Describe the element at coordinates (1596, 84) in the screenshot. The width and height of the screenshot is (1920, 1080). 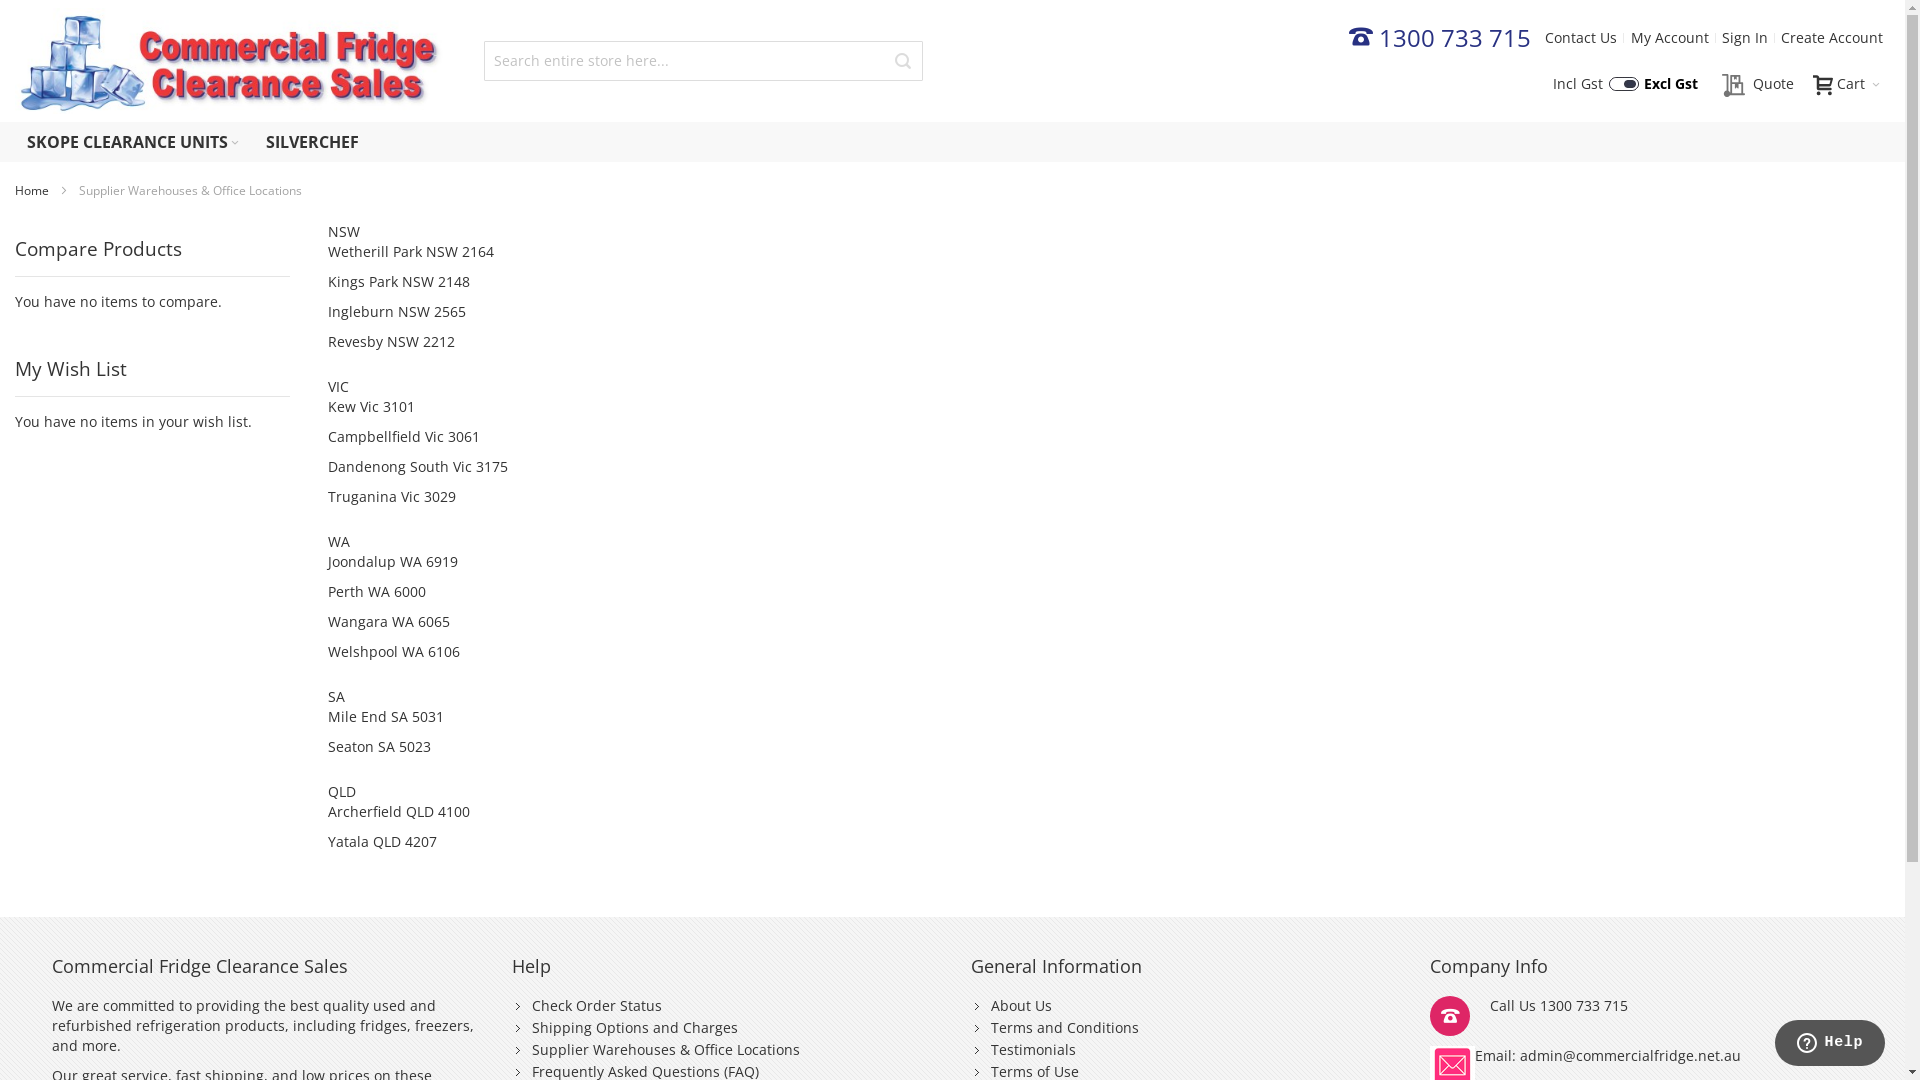
I see `Incl Gst` at that location.